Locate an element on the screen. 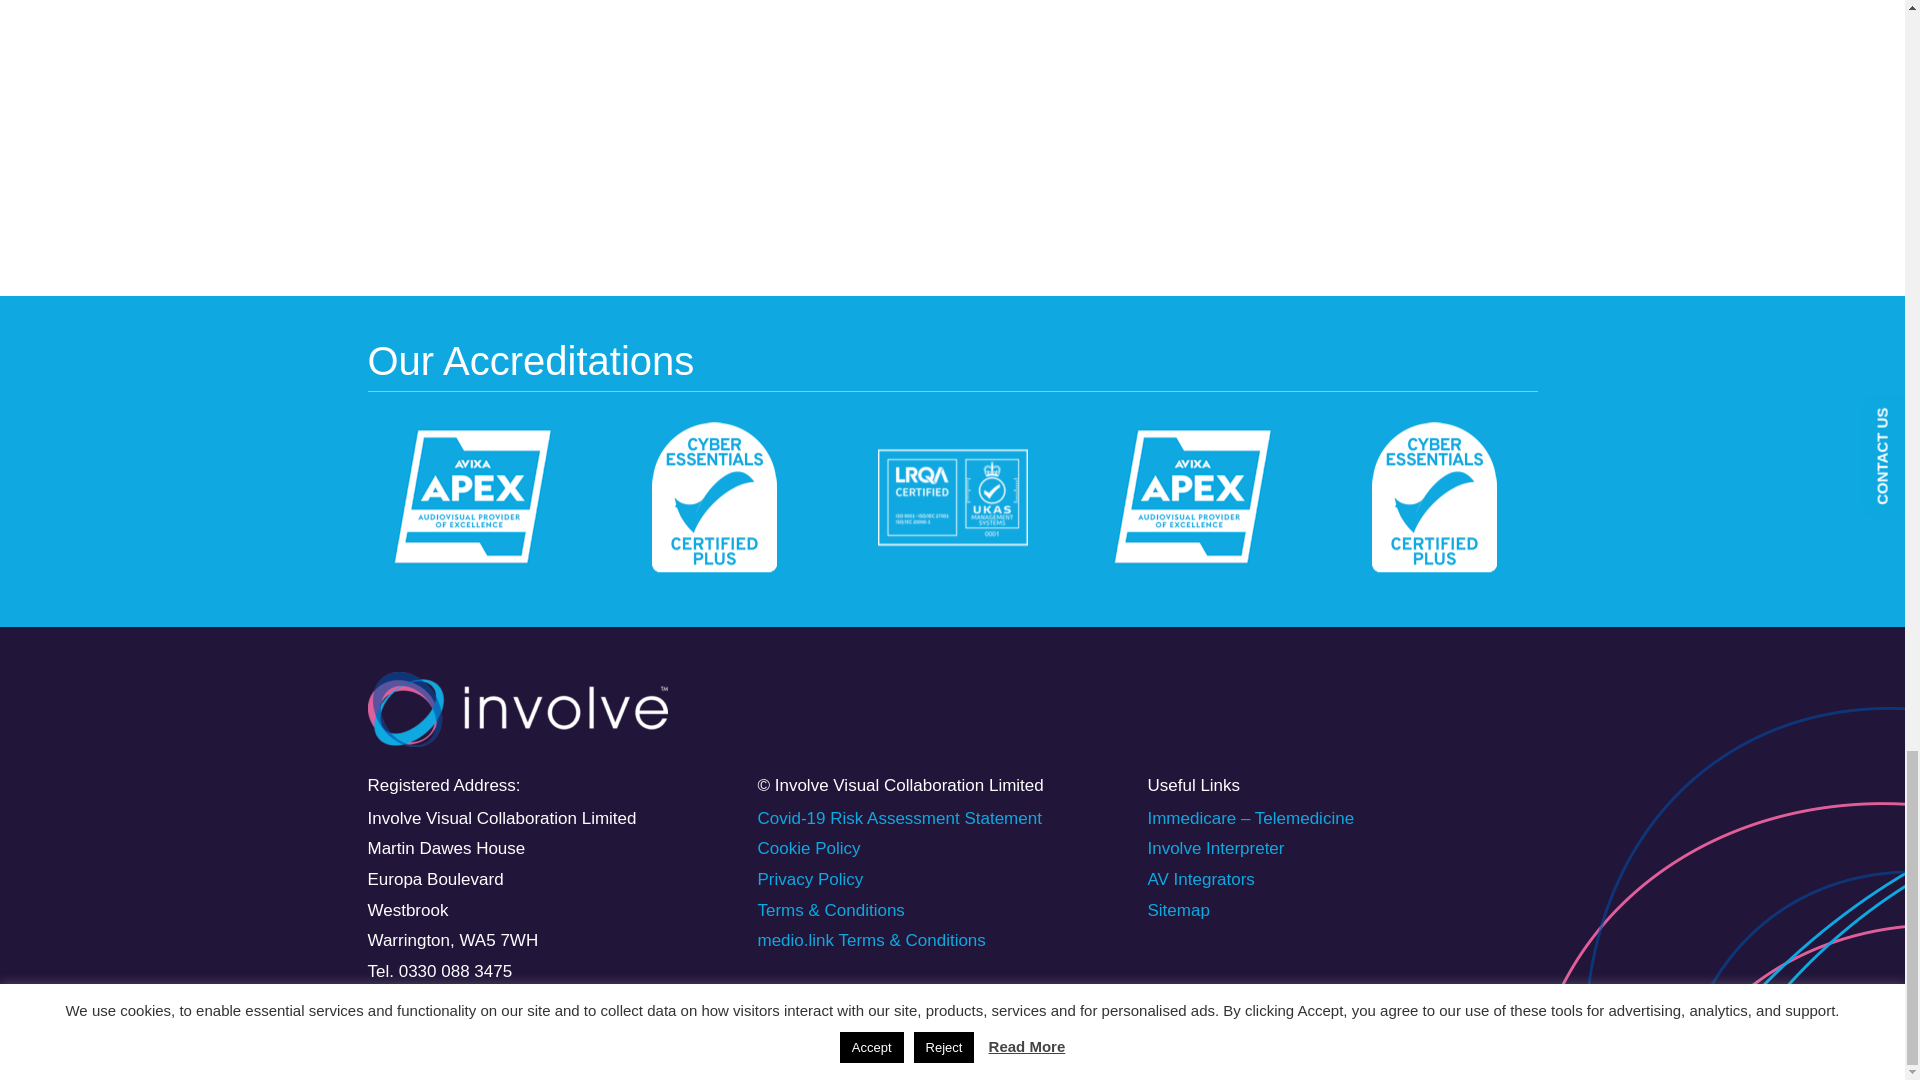 The height and width of the screenshot is (1080, 1920). Involve is located at coordinates (404, 739).